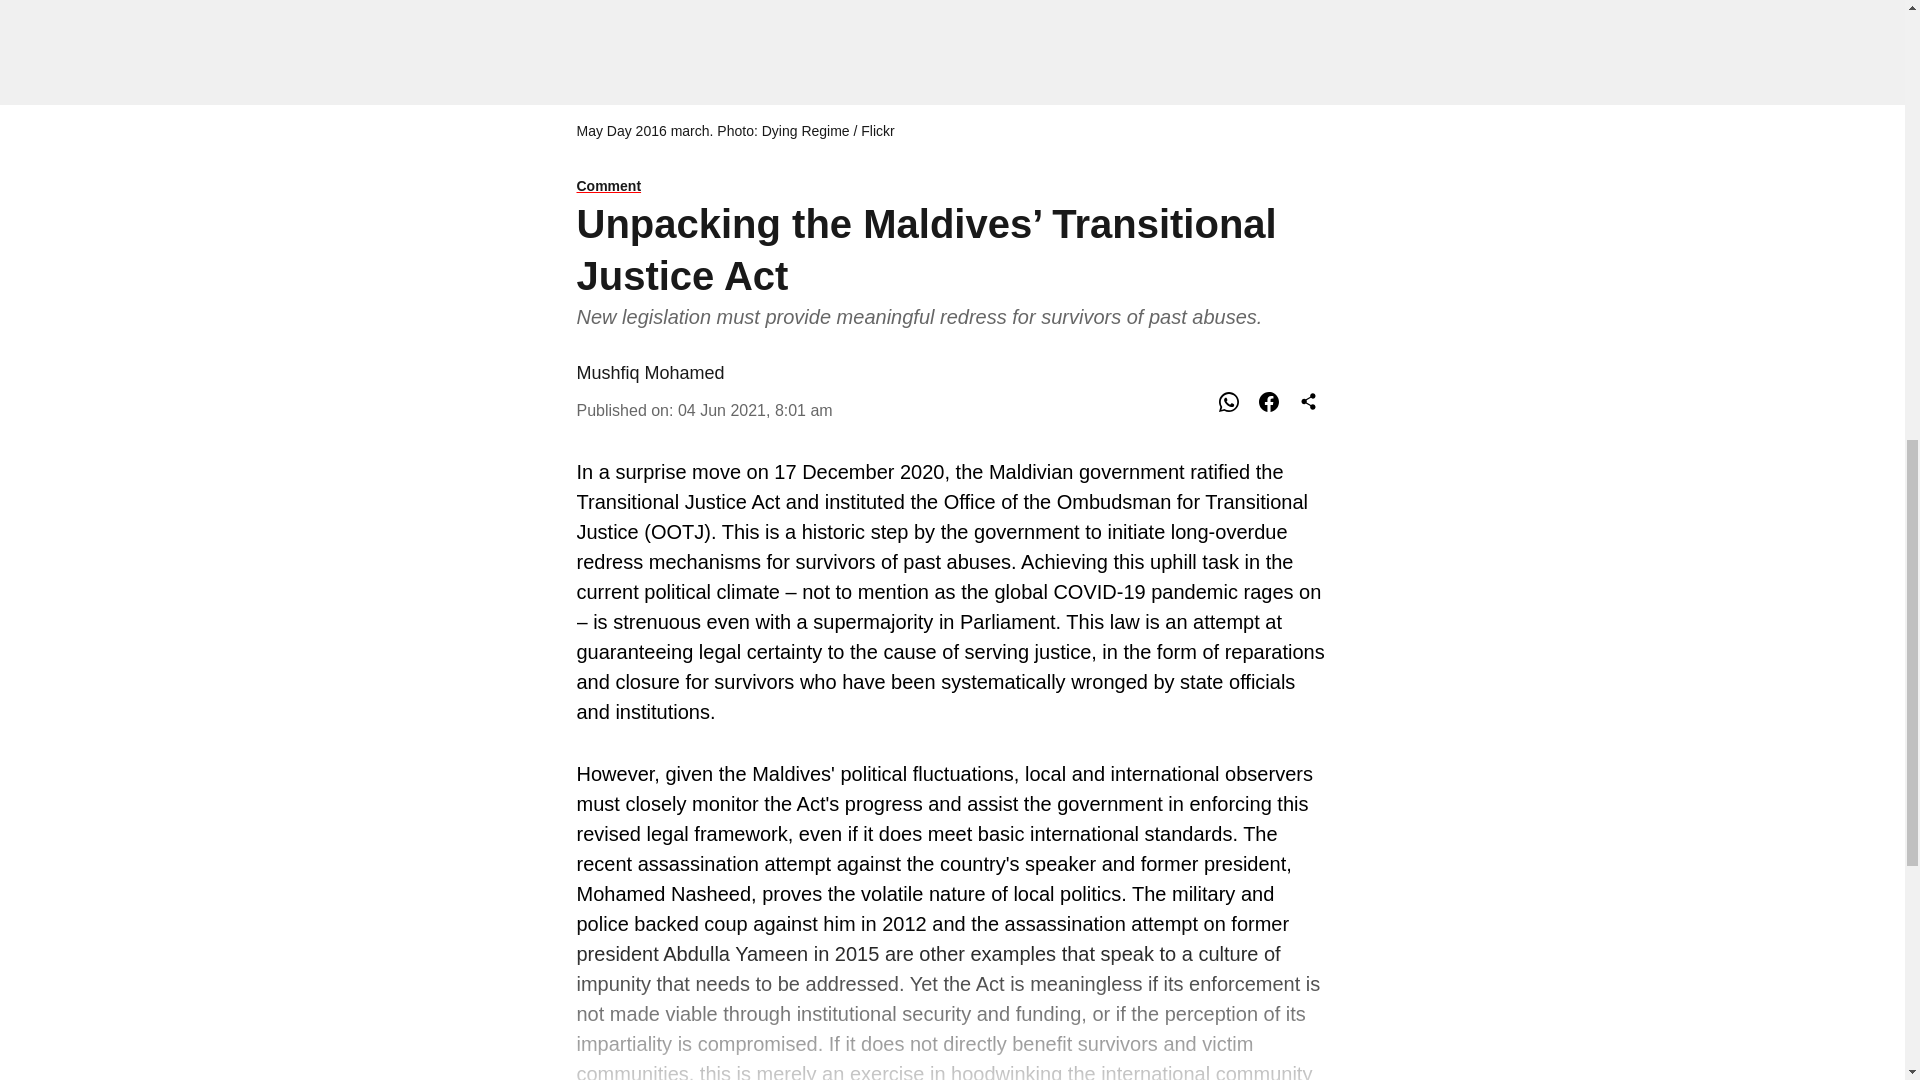 This screenshot has height=1080, width=1920. What do you see at coordinates (755, 410) in the screenshot?
I see `2021-06-04 08:01` at bounding box center [755, 410].